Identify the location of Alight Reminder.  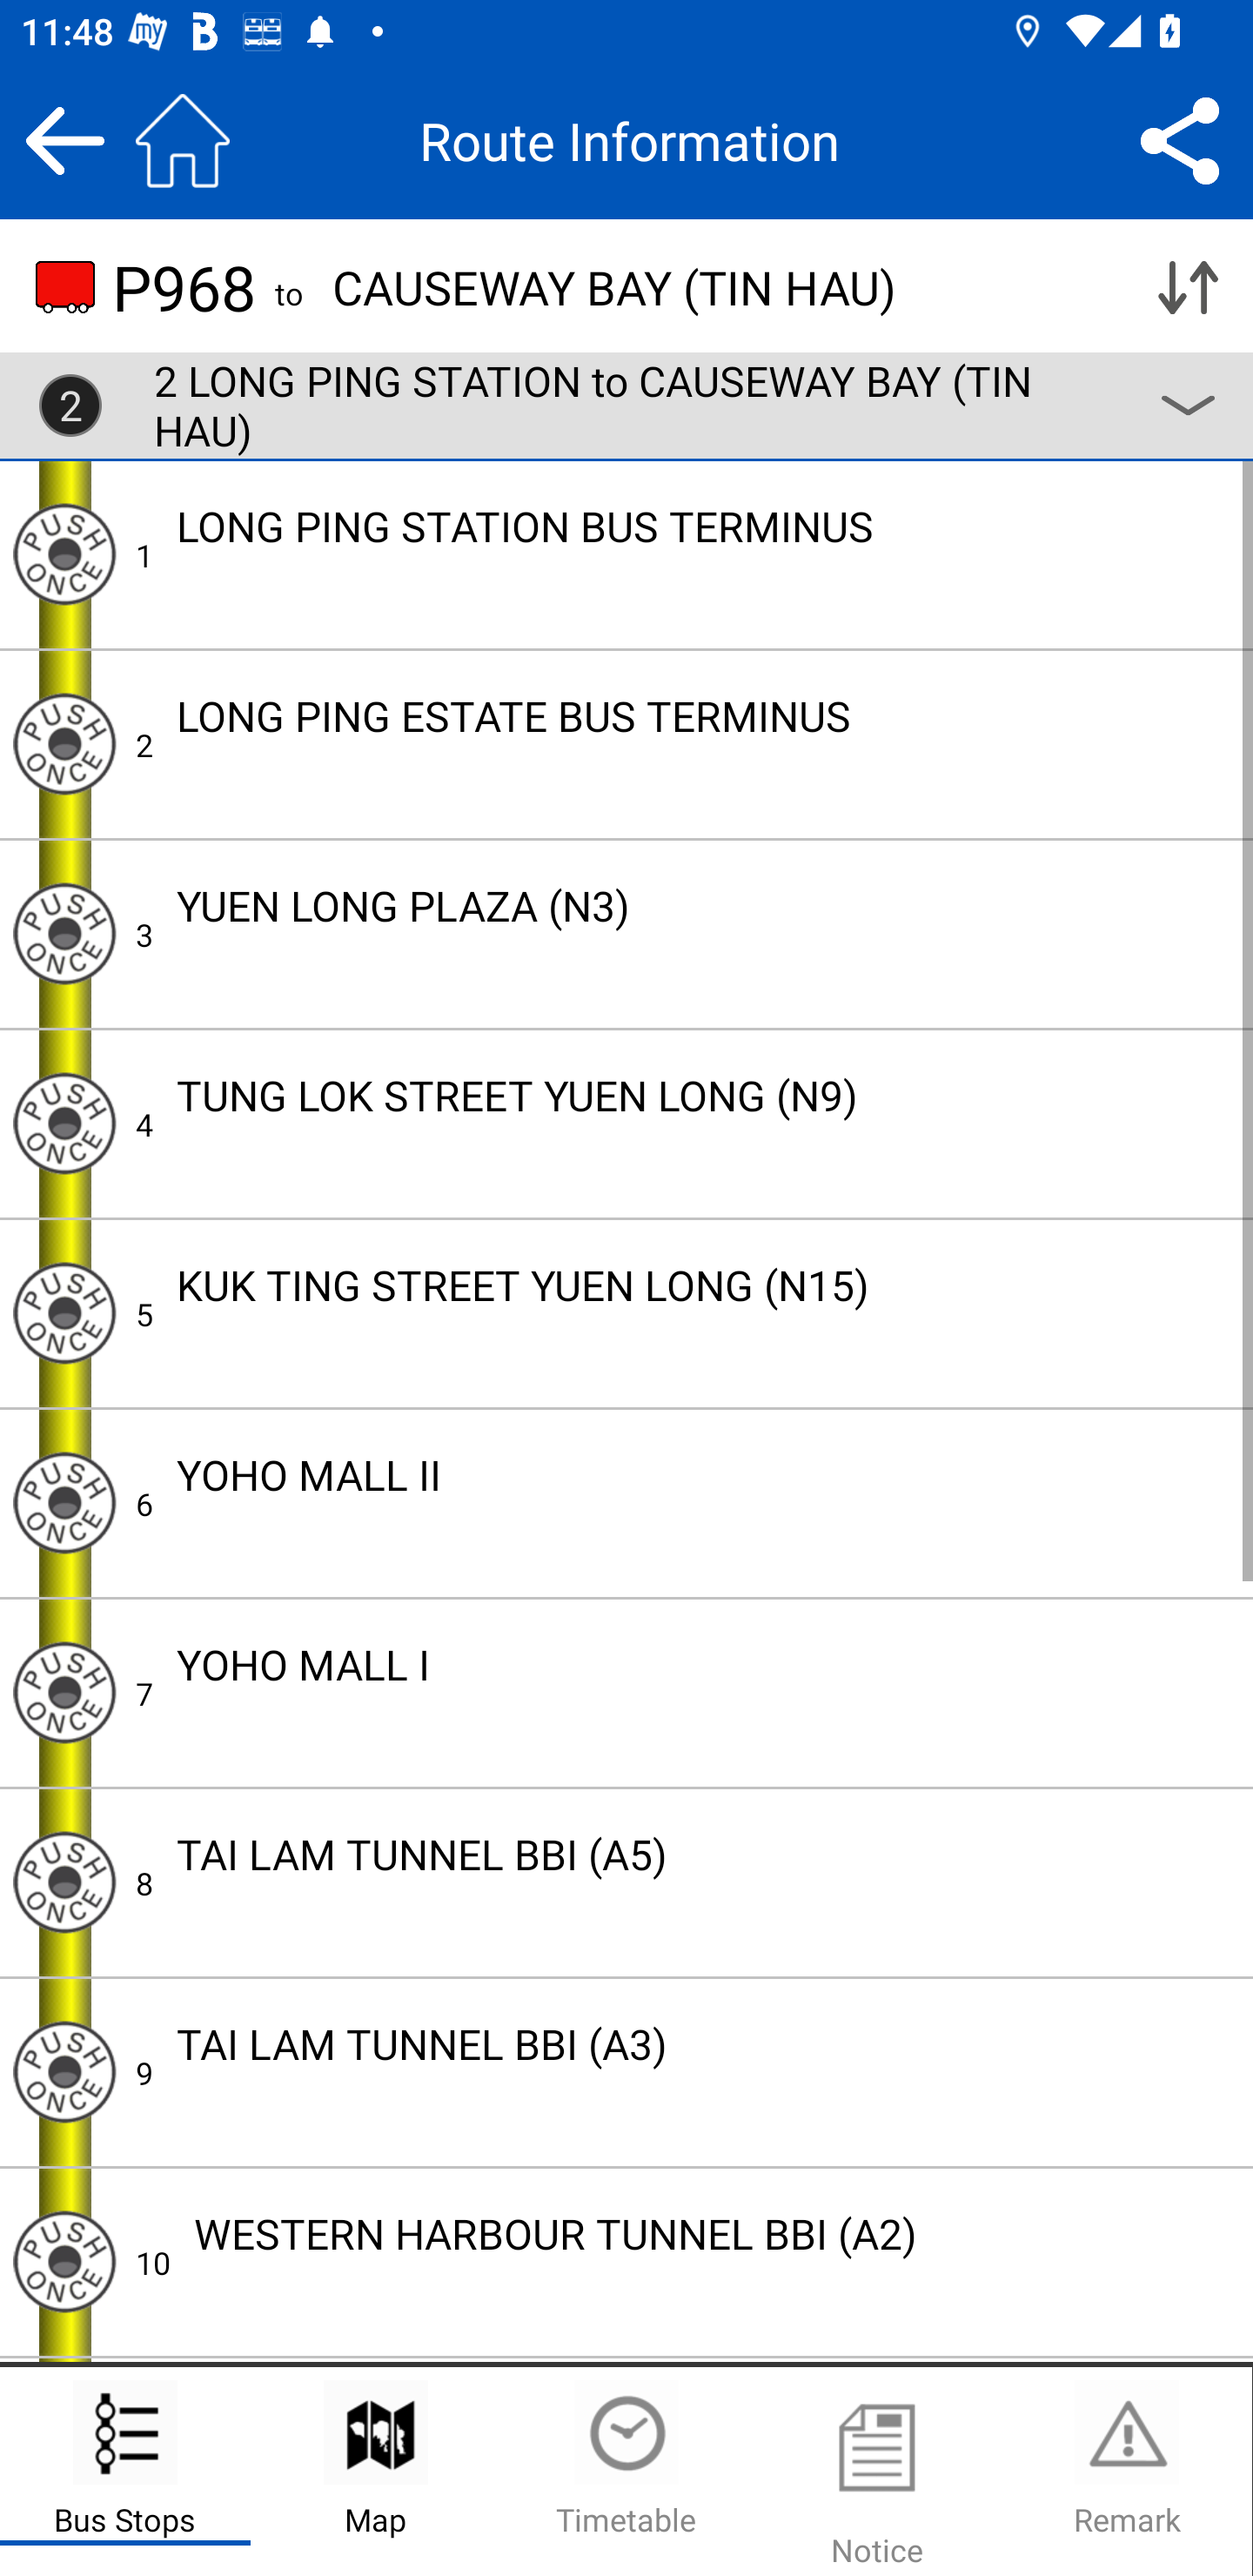
(64, 555).